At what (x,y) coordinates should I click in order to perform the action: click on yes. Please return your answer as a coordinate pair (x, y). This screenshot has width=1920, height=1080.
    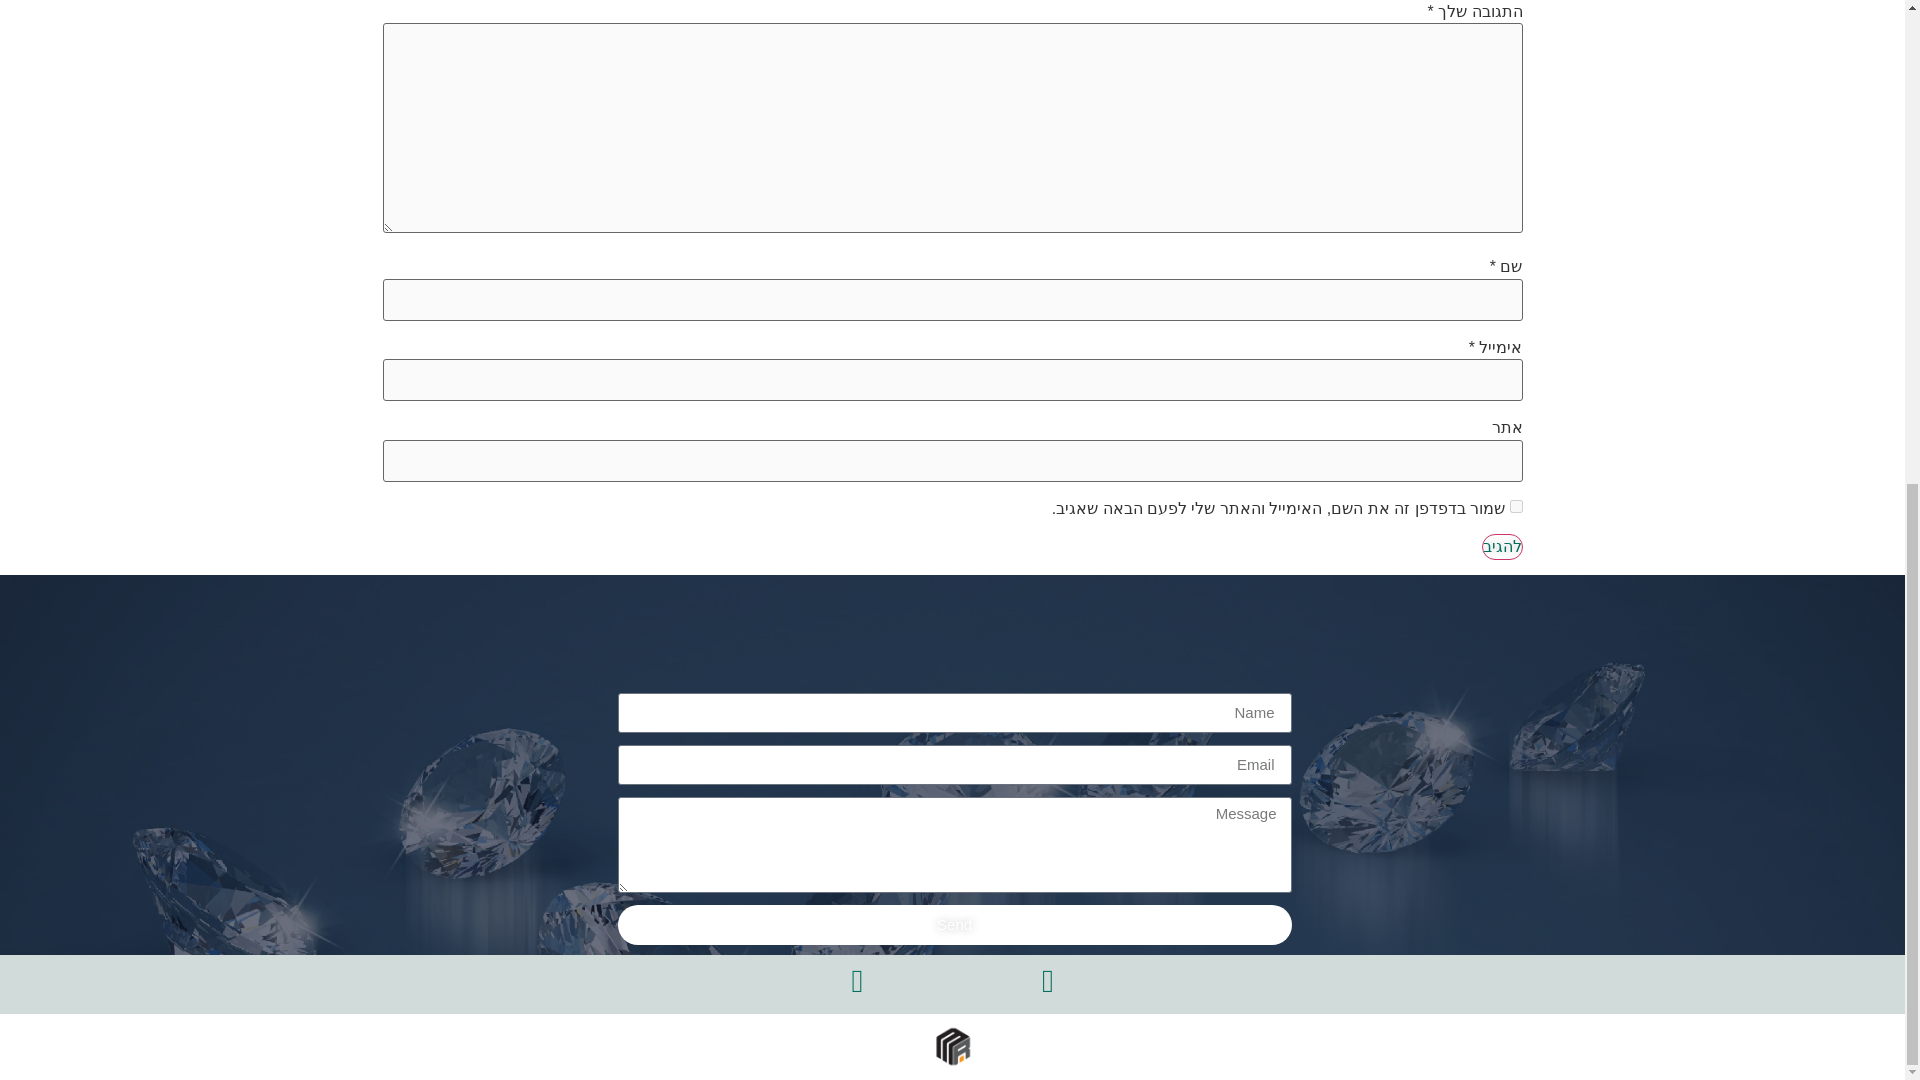
    Looking at the image, I should click on (1516, 506).